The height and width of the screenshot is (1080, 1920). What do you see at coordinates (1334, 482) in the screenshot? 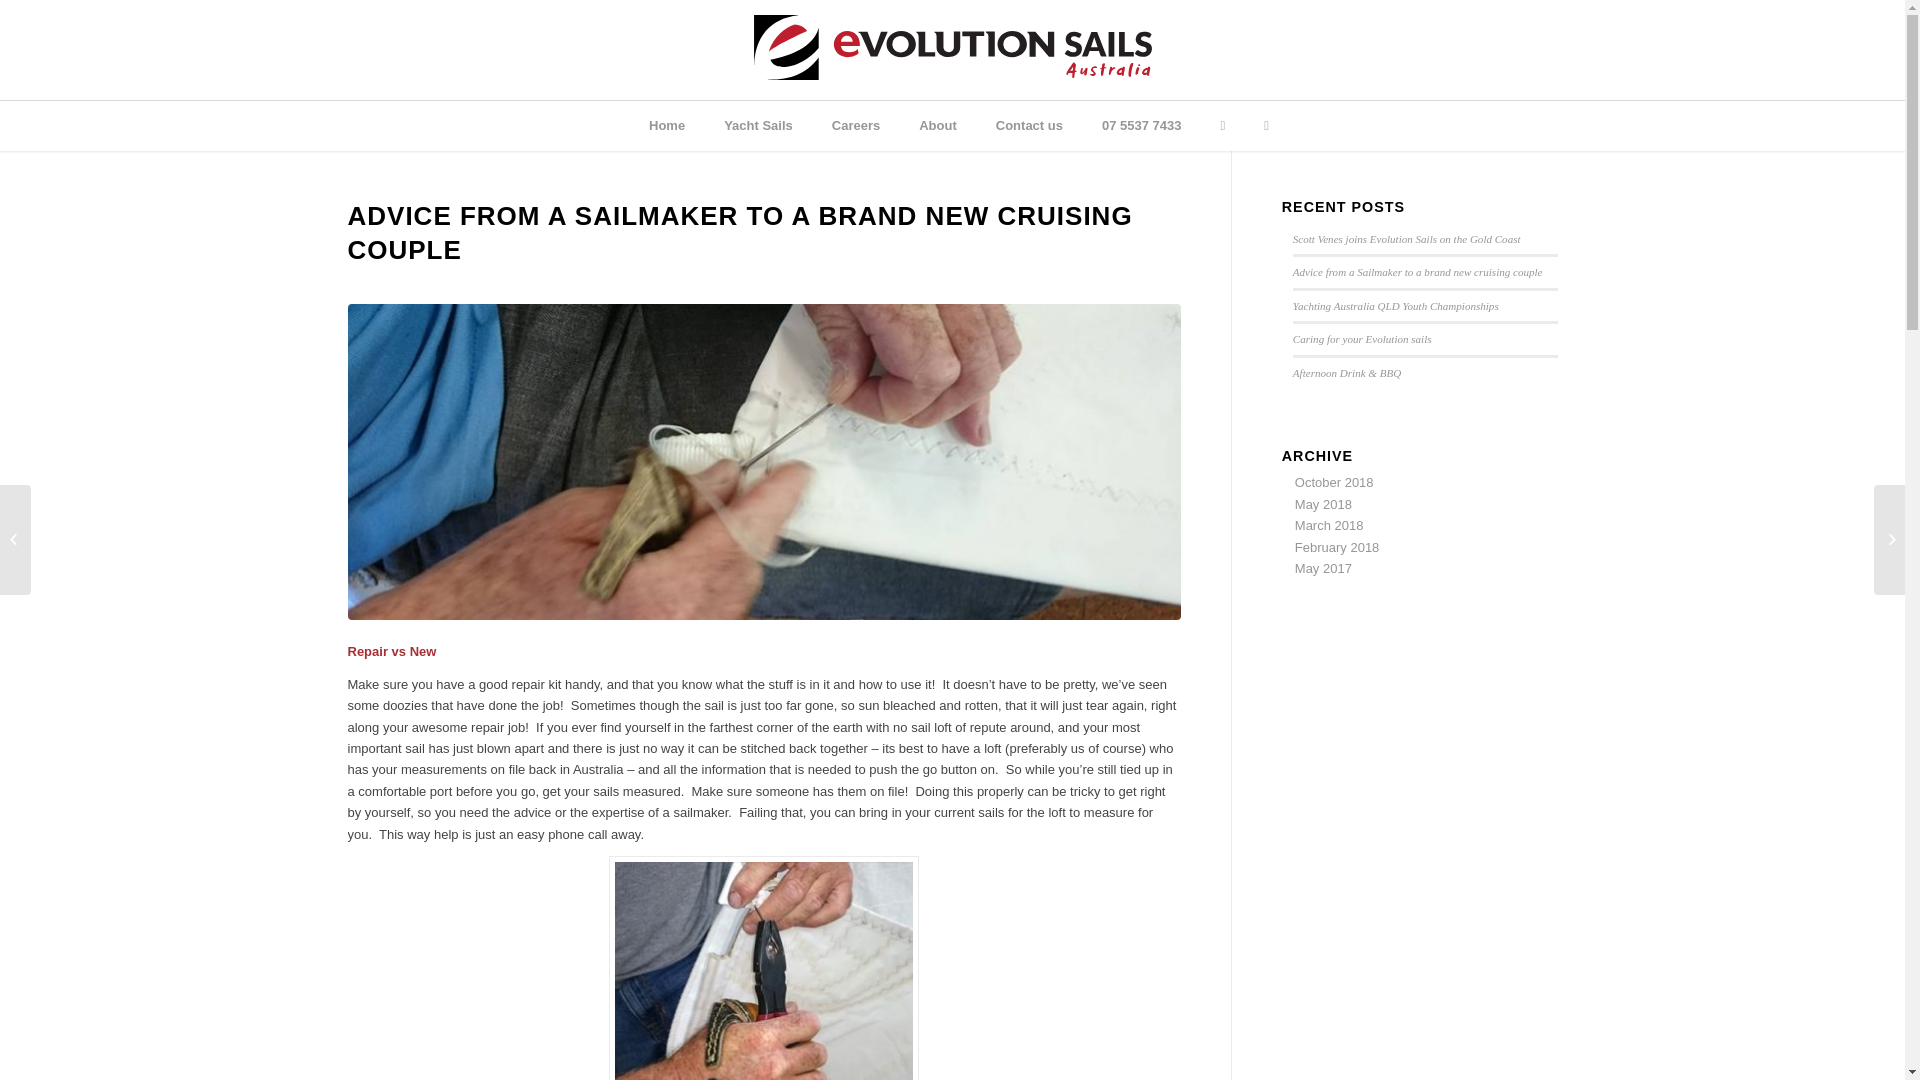
I see `October 2018` at bounding box center [1334, 482].